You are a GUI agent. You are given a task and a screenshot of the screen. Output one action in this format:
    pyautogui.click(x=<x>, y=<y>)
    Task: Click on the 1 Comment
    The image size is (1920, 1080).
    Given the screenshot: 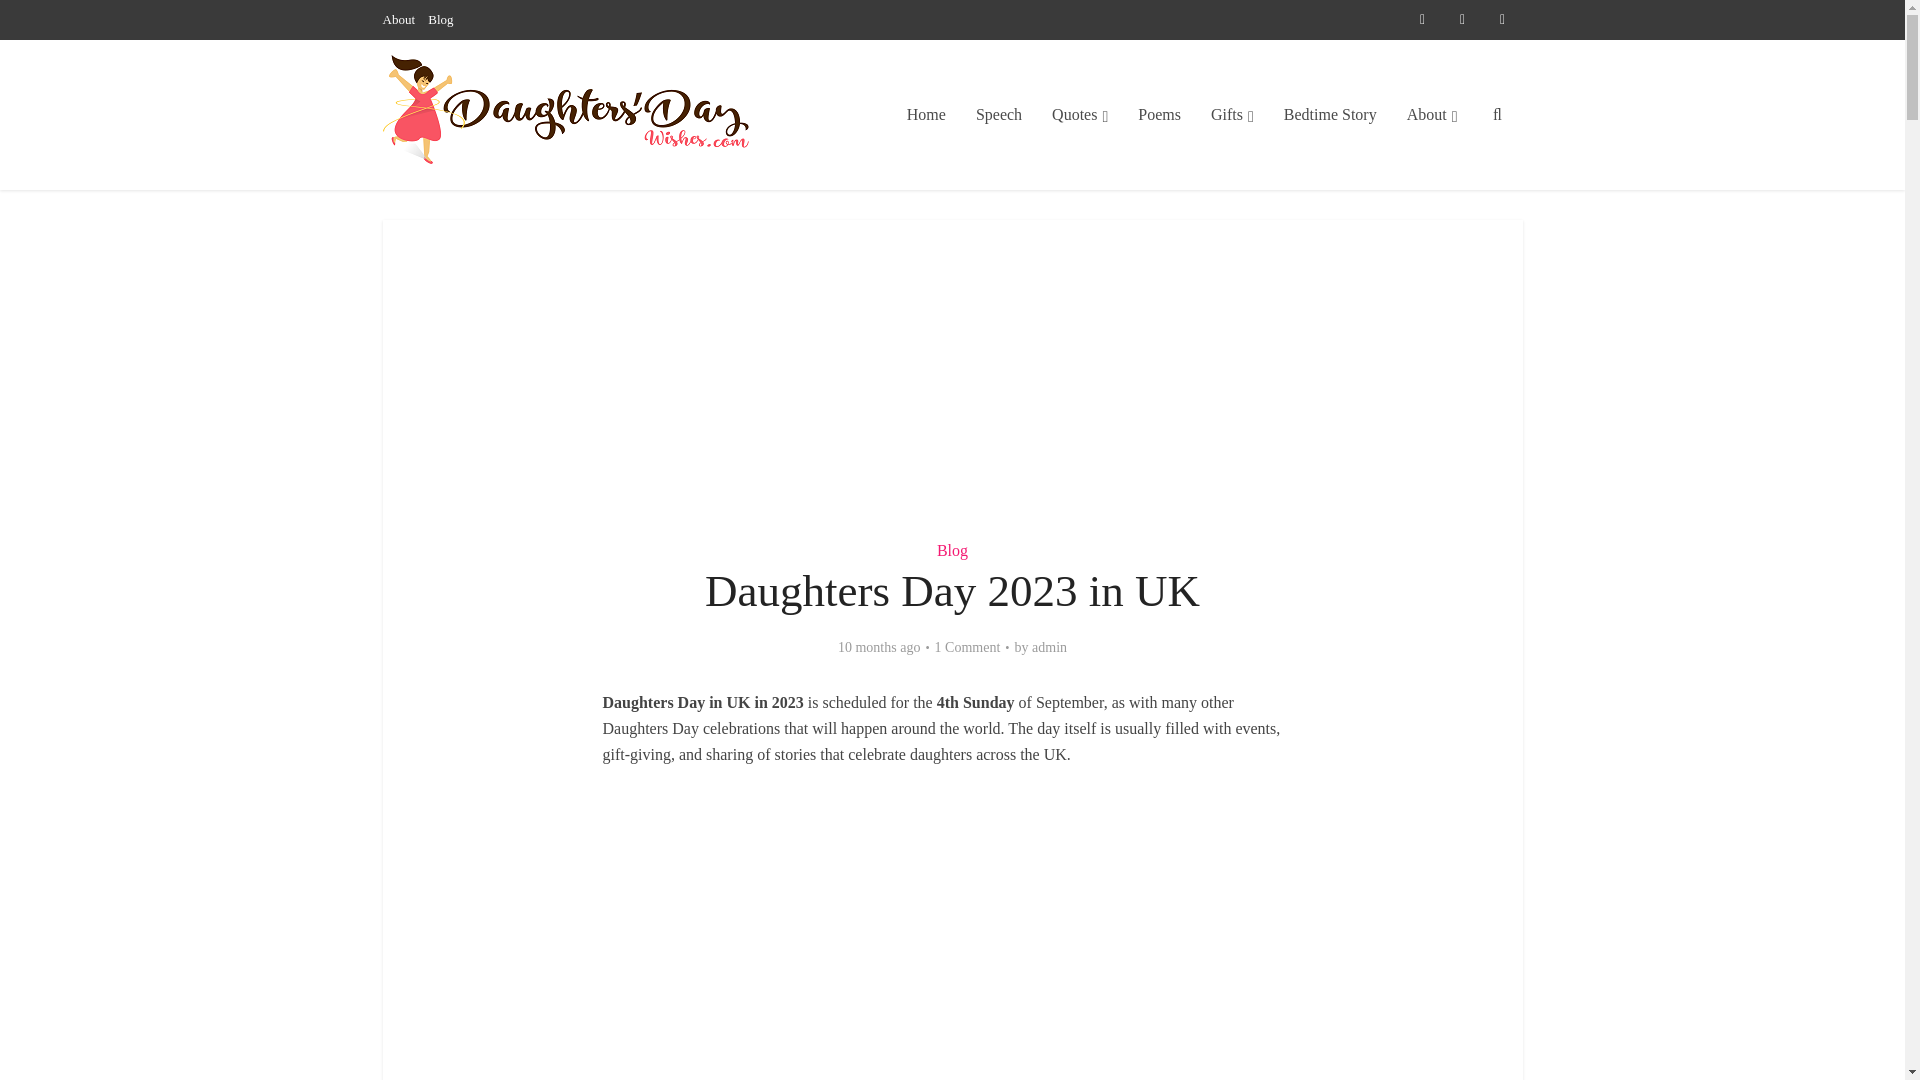 What is the action you would take?
    pyautogui.click(x=968, y=648)
    